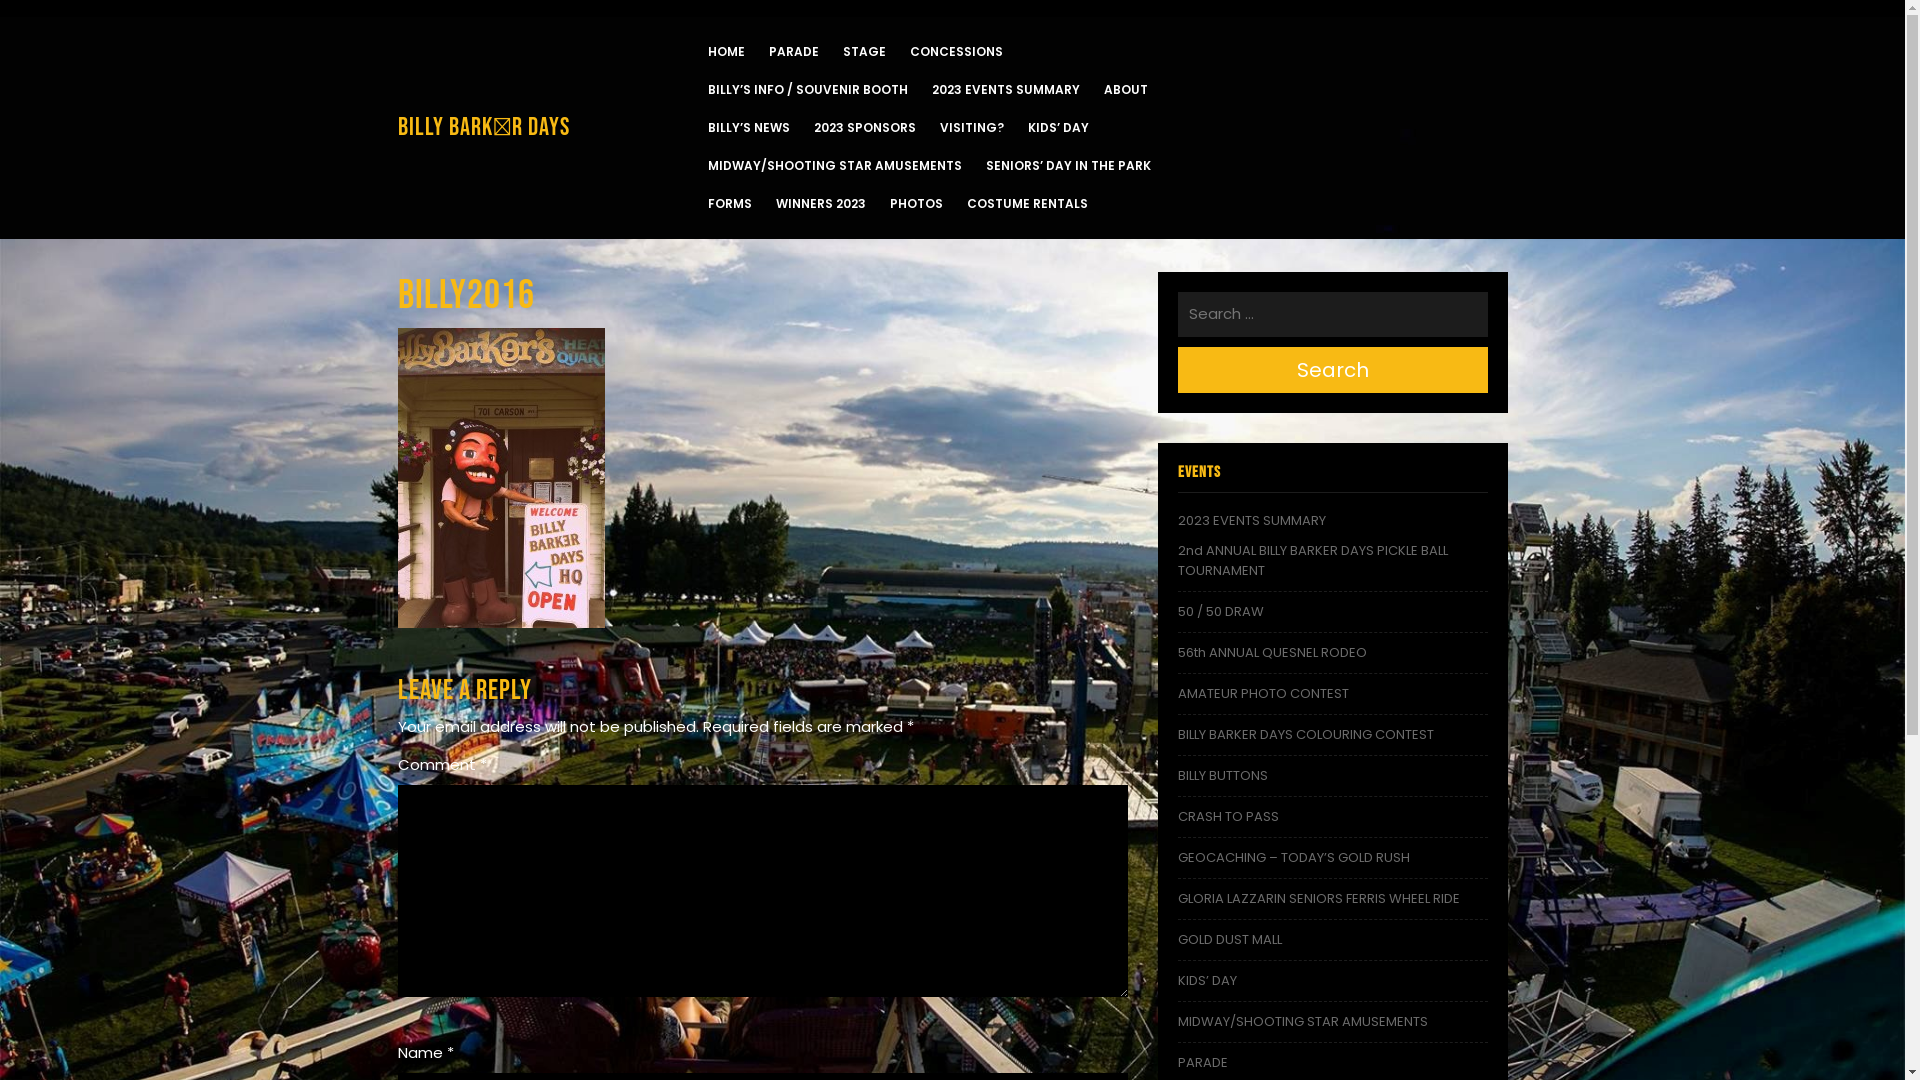  I want to click on CRASH TO PASS, so click(1228, 816).